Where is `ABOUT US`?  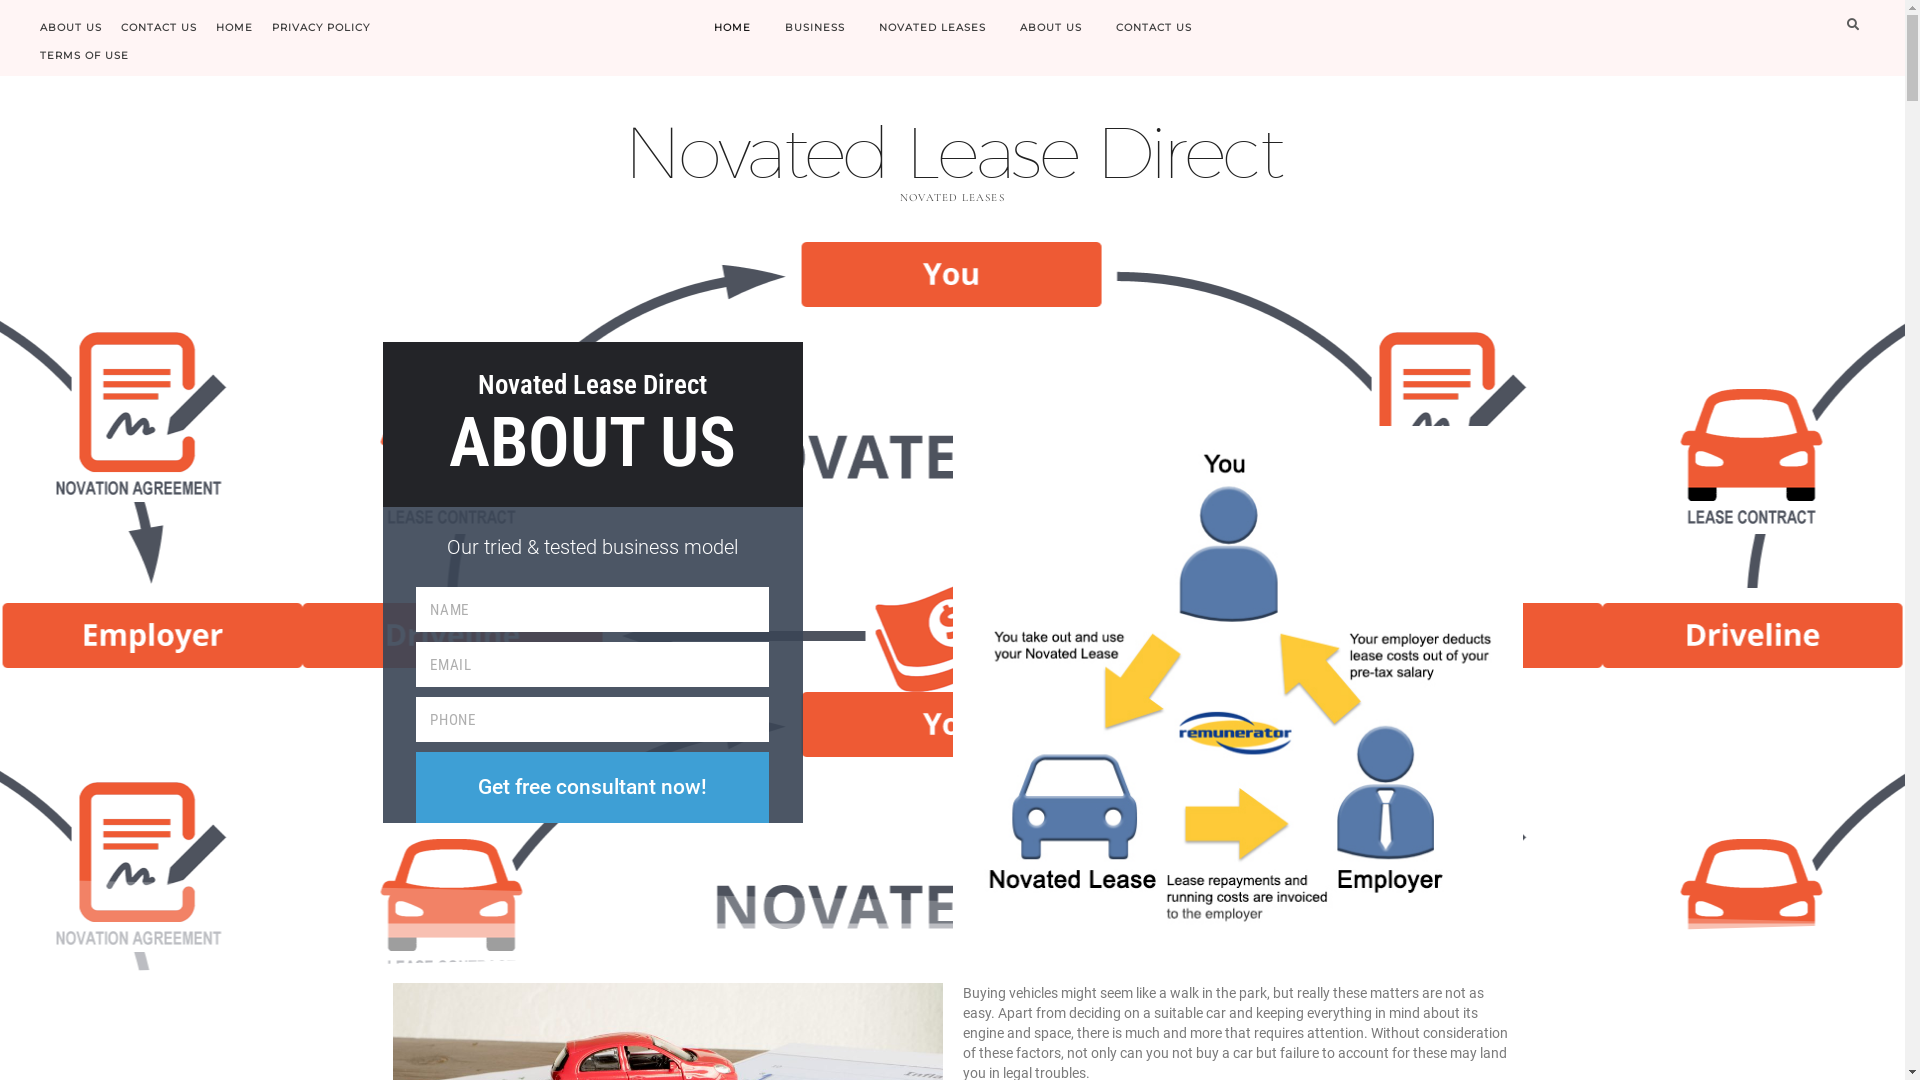 ABOUT US is located at coordinates (1050, 28).